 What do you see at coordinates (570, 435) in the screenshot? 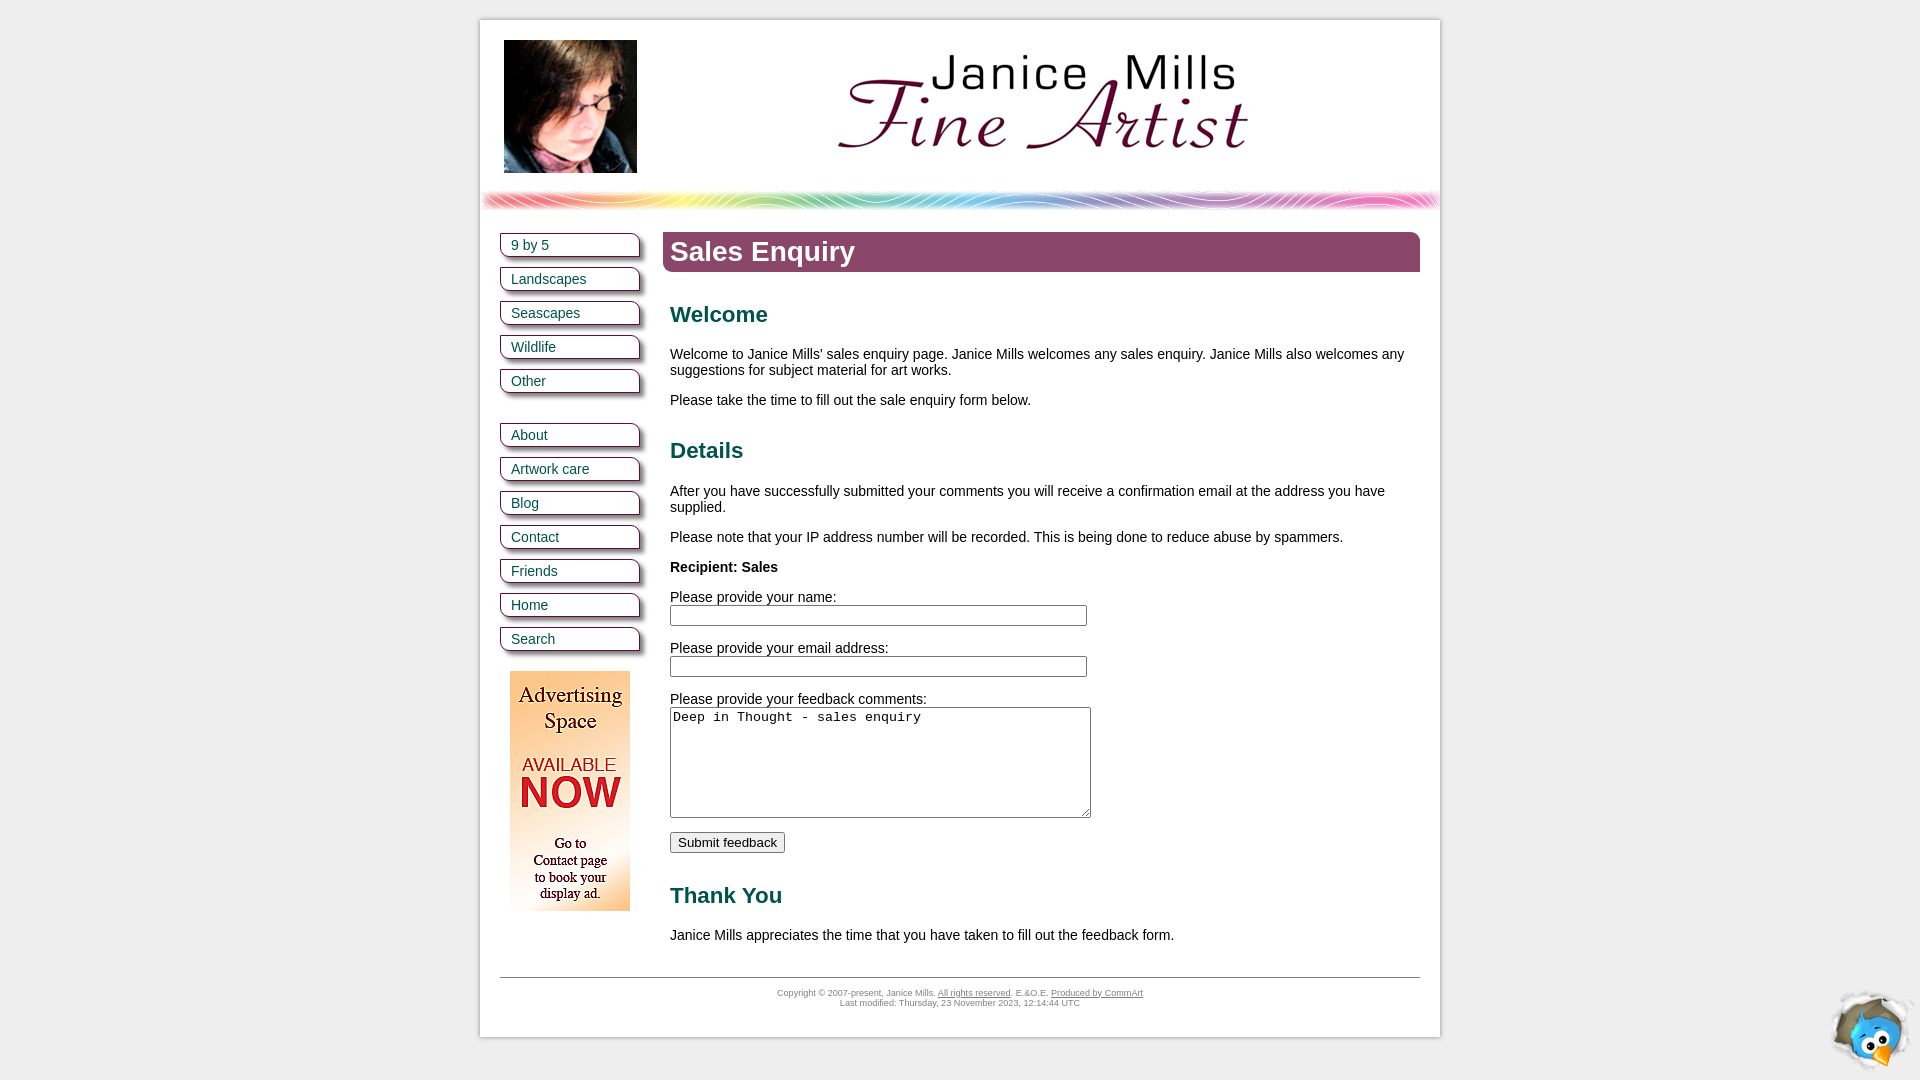
I see `About` at bounding box center [570, 435].